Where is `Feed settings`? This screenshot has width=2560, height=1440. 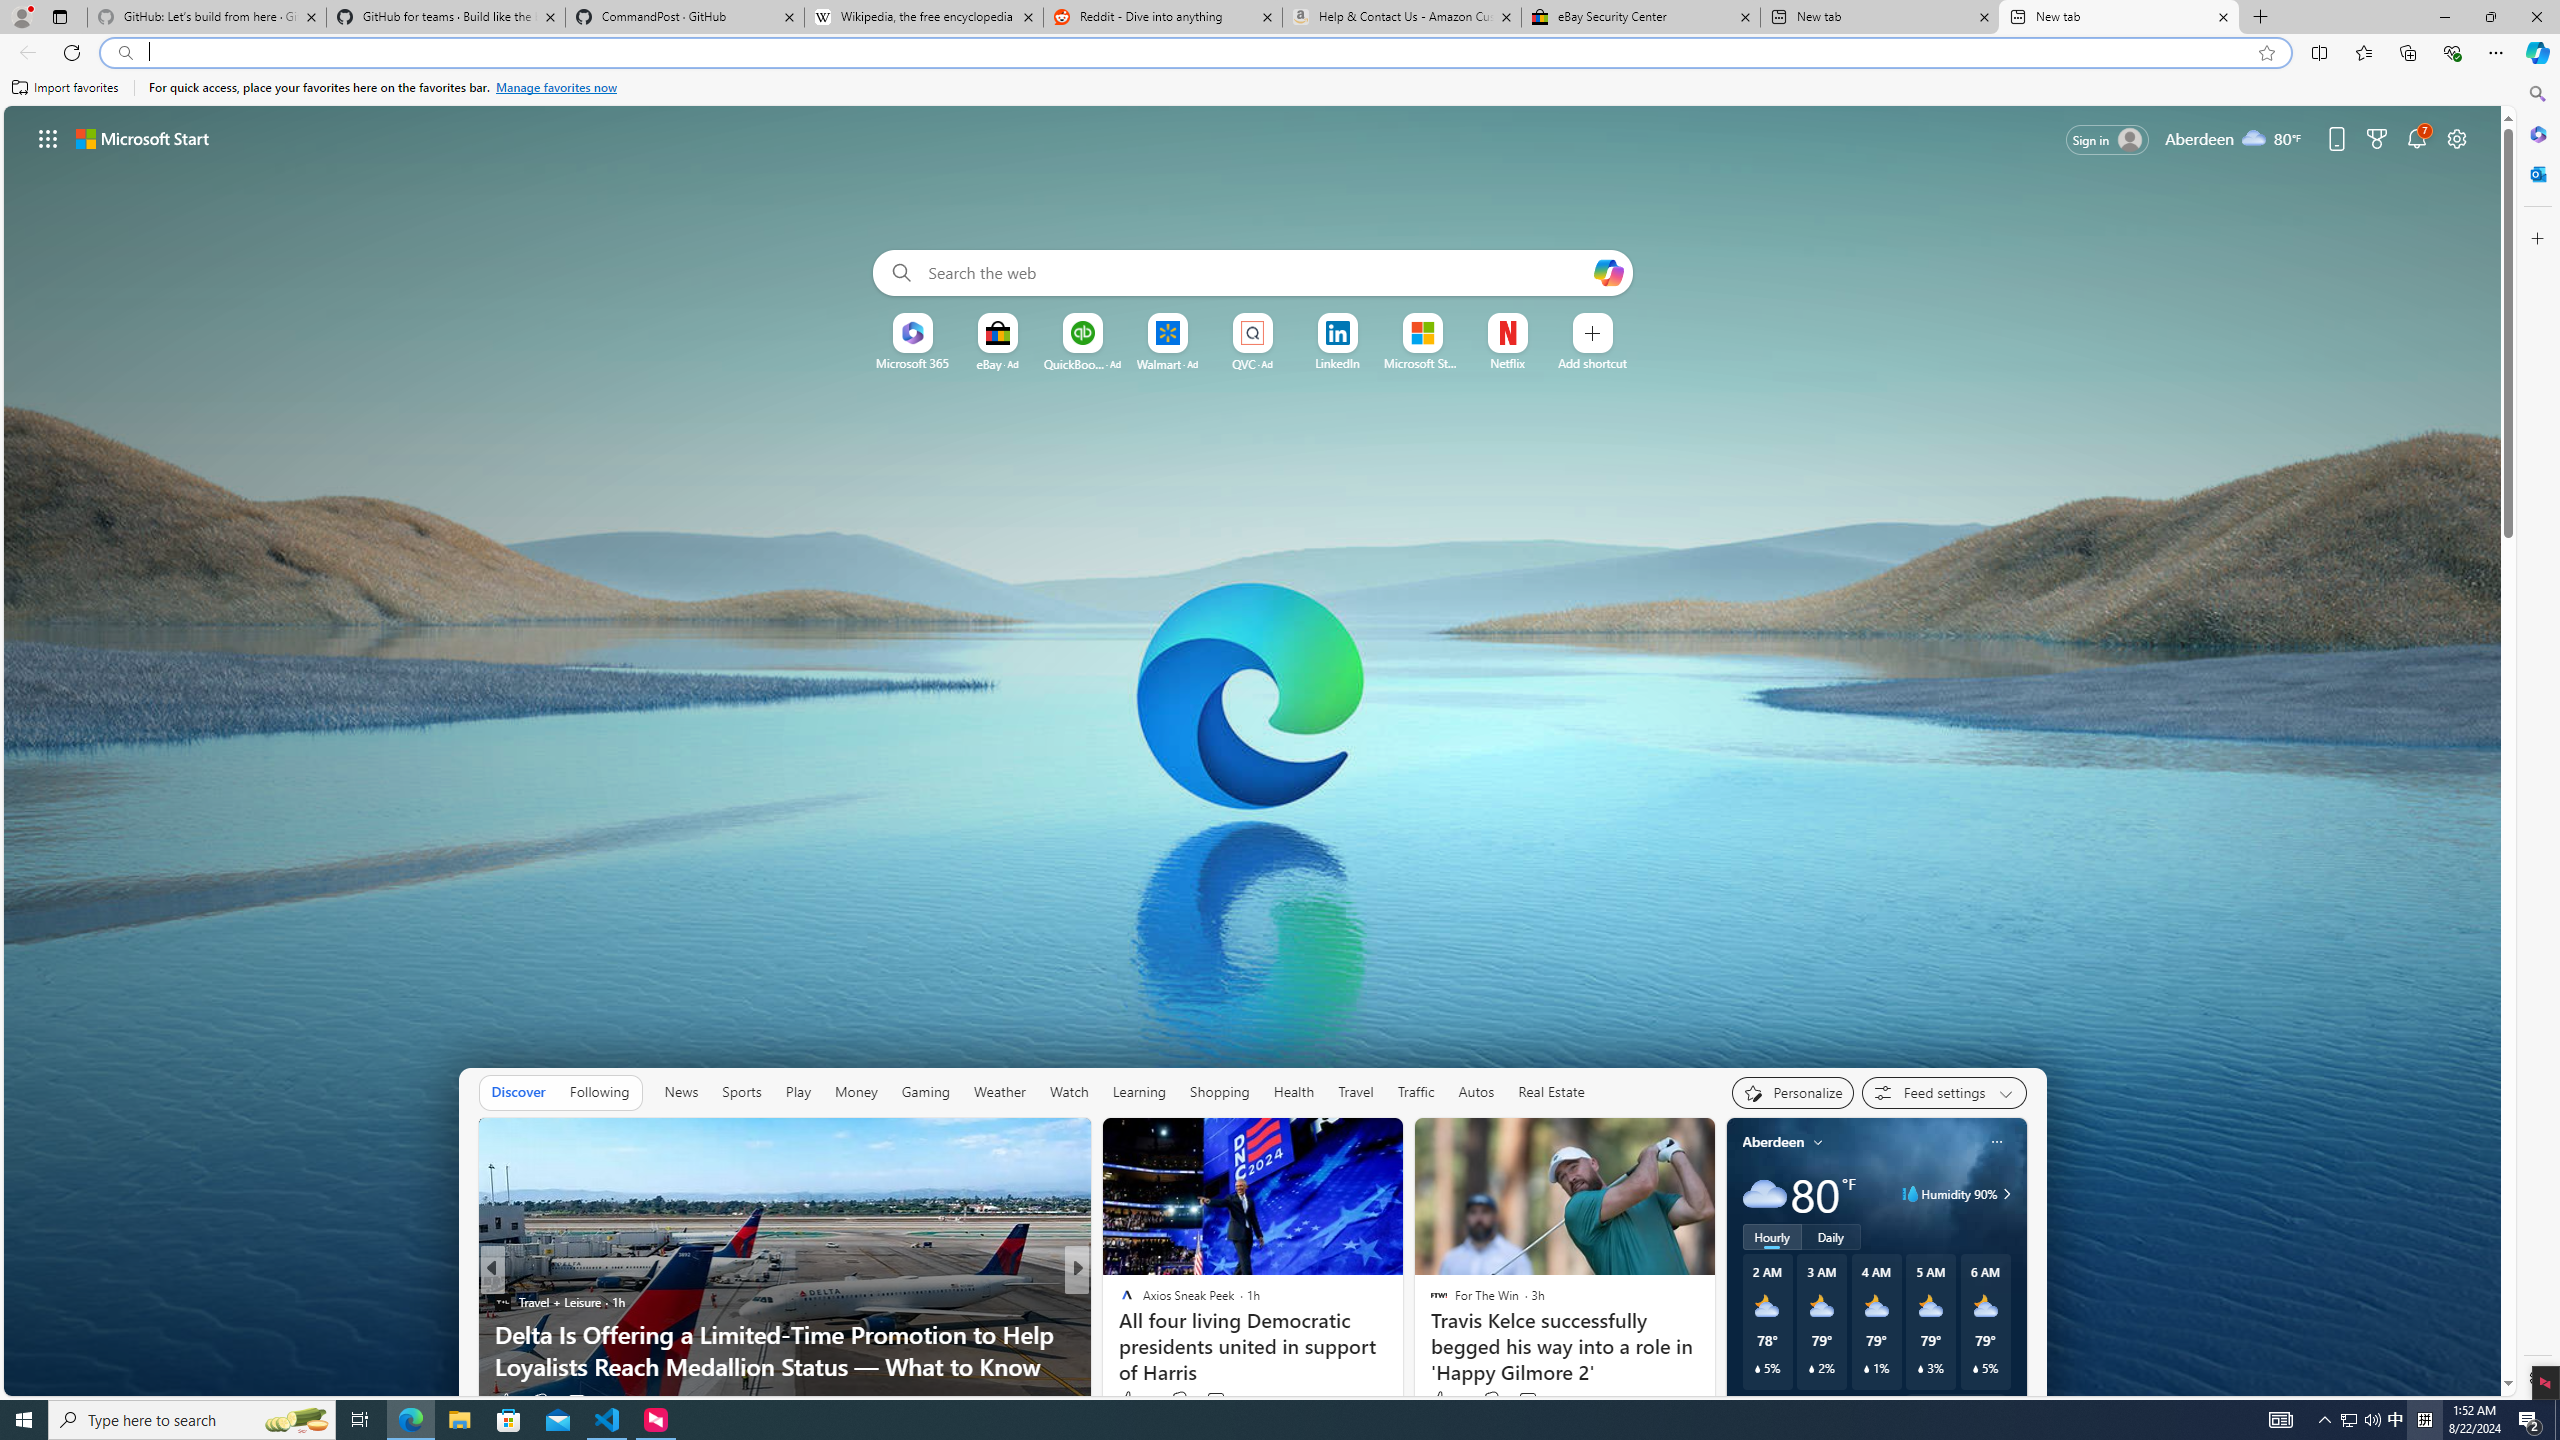
Feed settings is located at coordinates (1944, 1092).